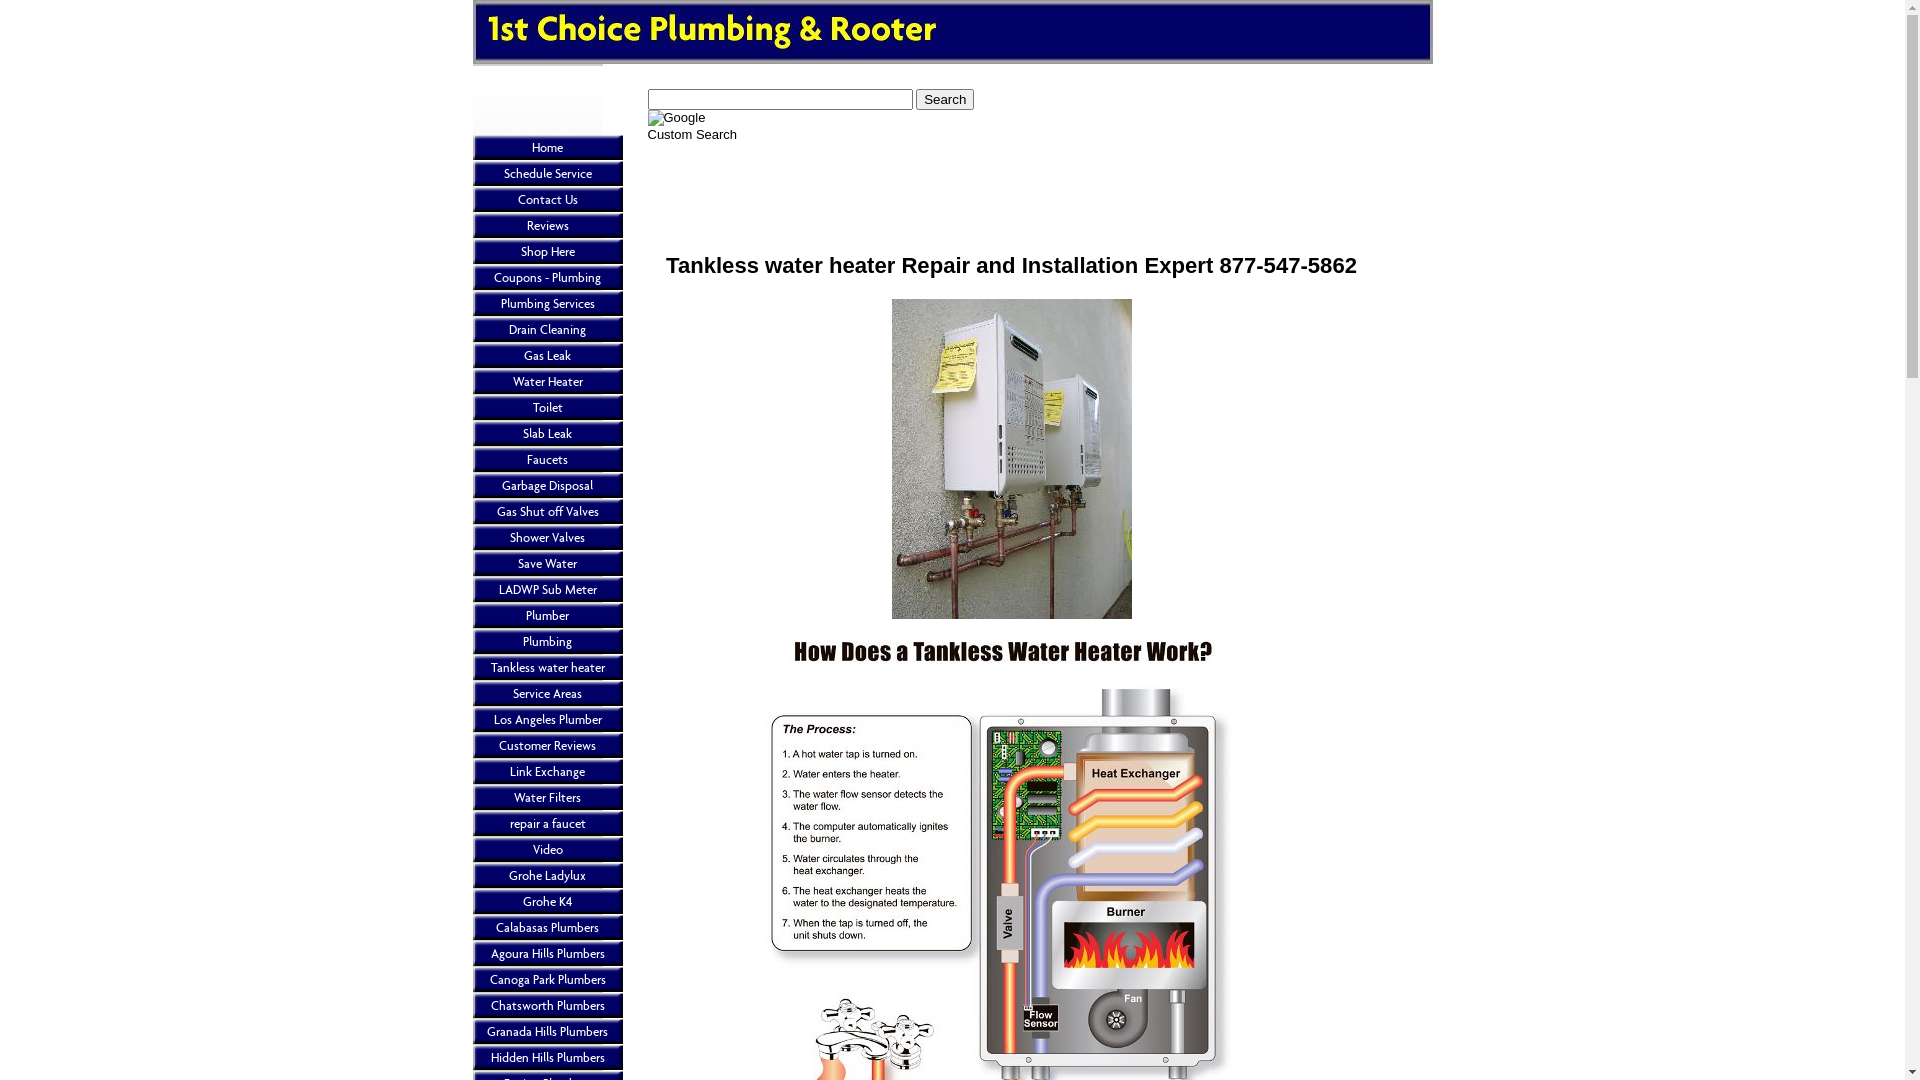 This screenshot has width=1920, height=1080. What do you see at coordinates (547, 564) in the screenshot?
I see `Save Water` at bounding box center [547, 564].